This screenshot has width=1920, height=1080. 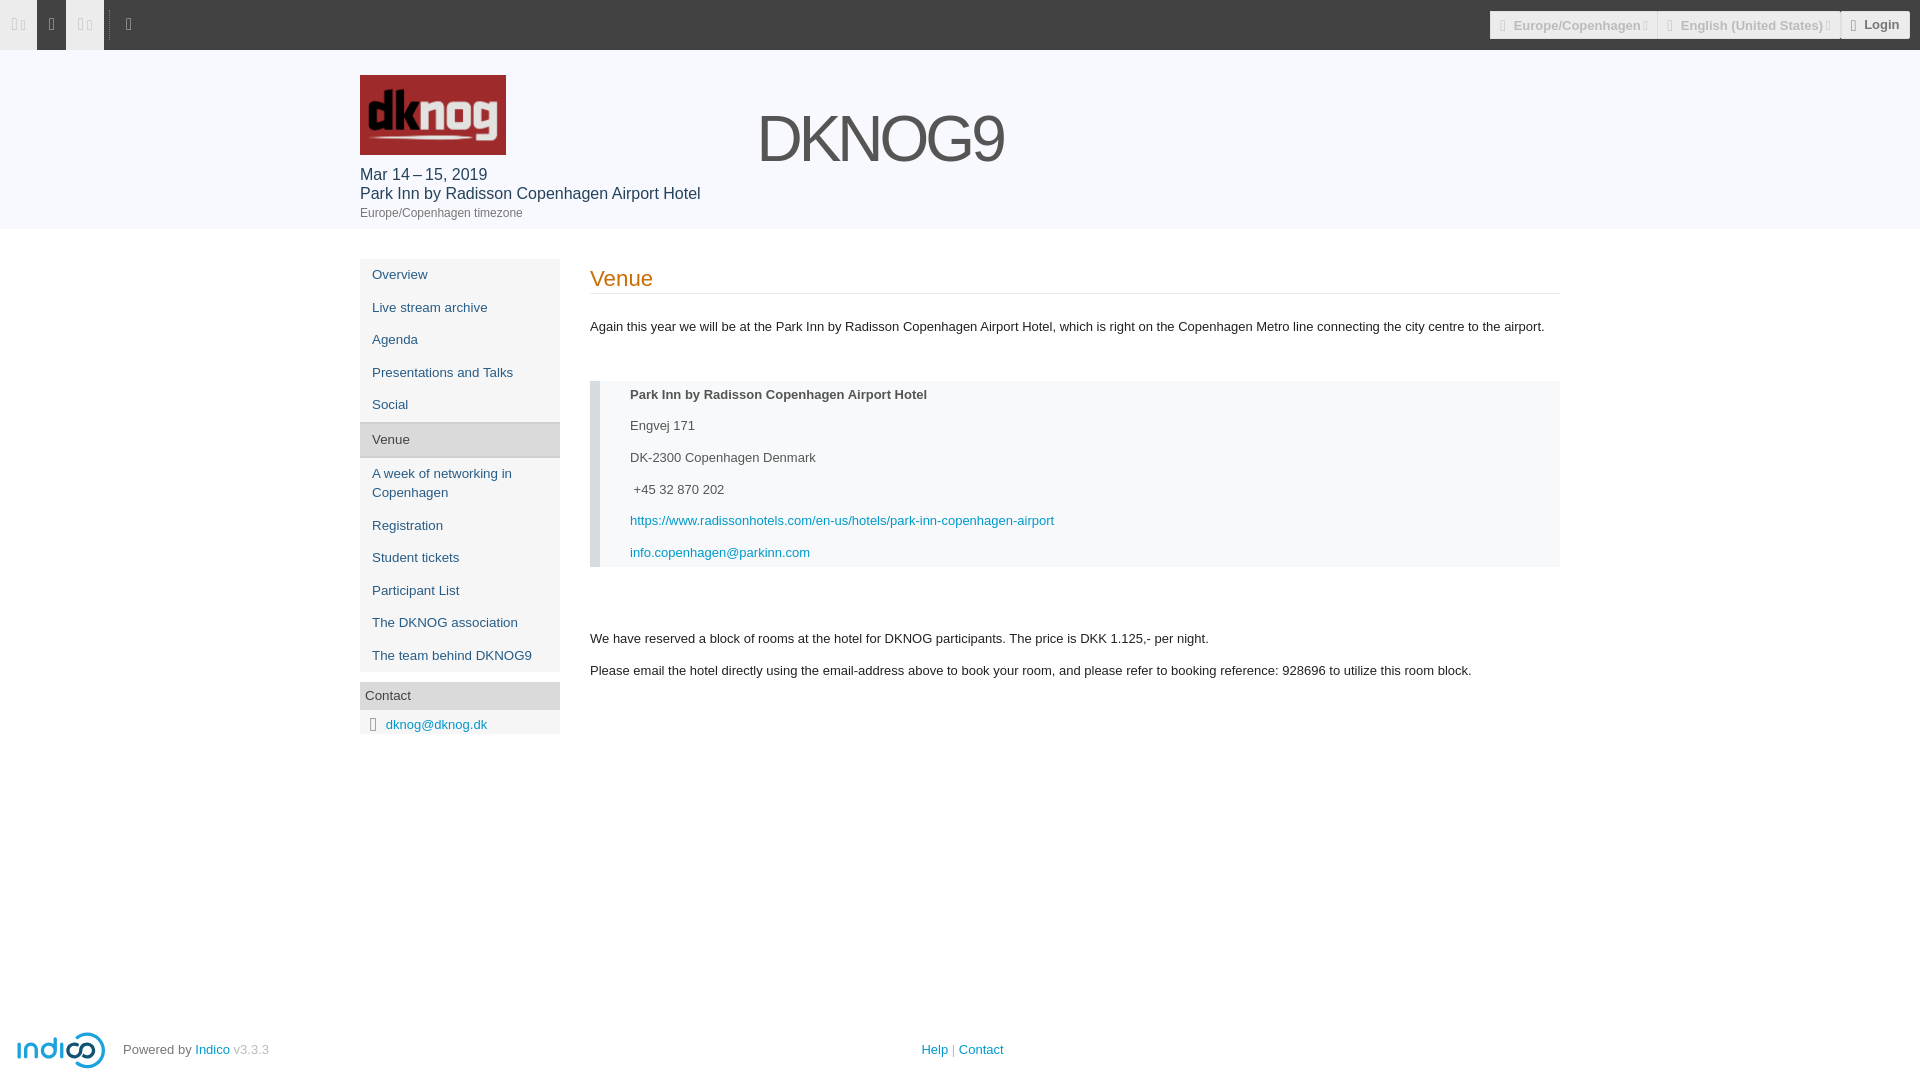 What do you see at coordinates (460, 405) in the screenshot?
I see `Social` at bounding box center [460, 405].